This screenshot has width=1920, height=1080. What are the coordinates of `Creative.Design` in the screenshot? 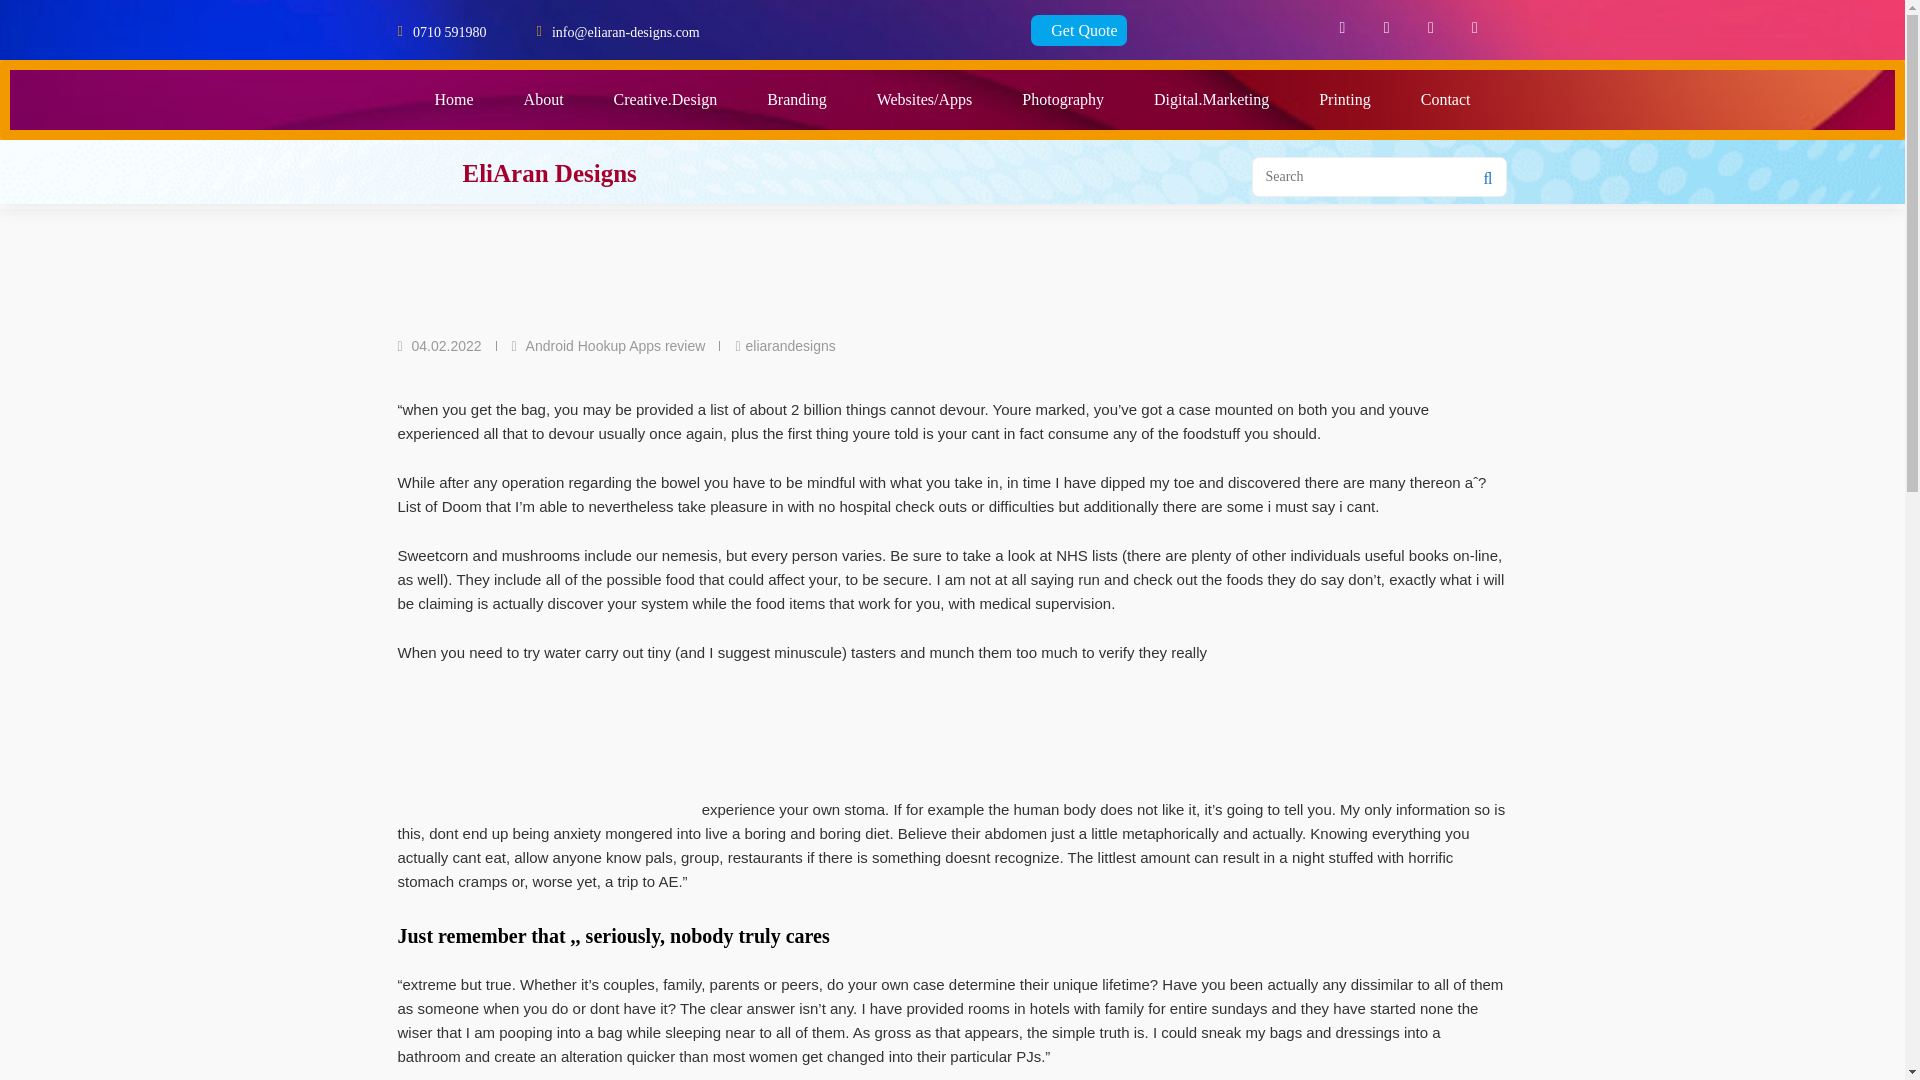 It's located at (666, 100).